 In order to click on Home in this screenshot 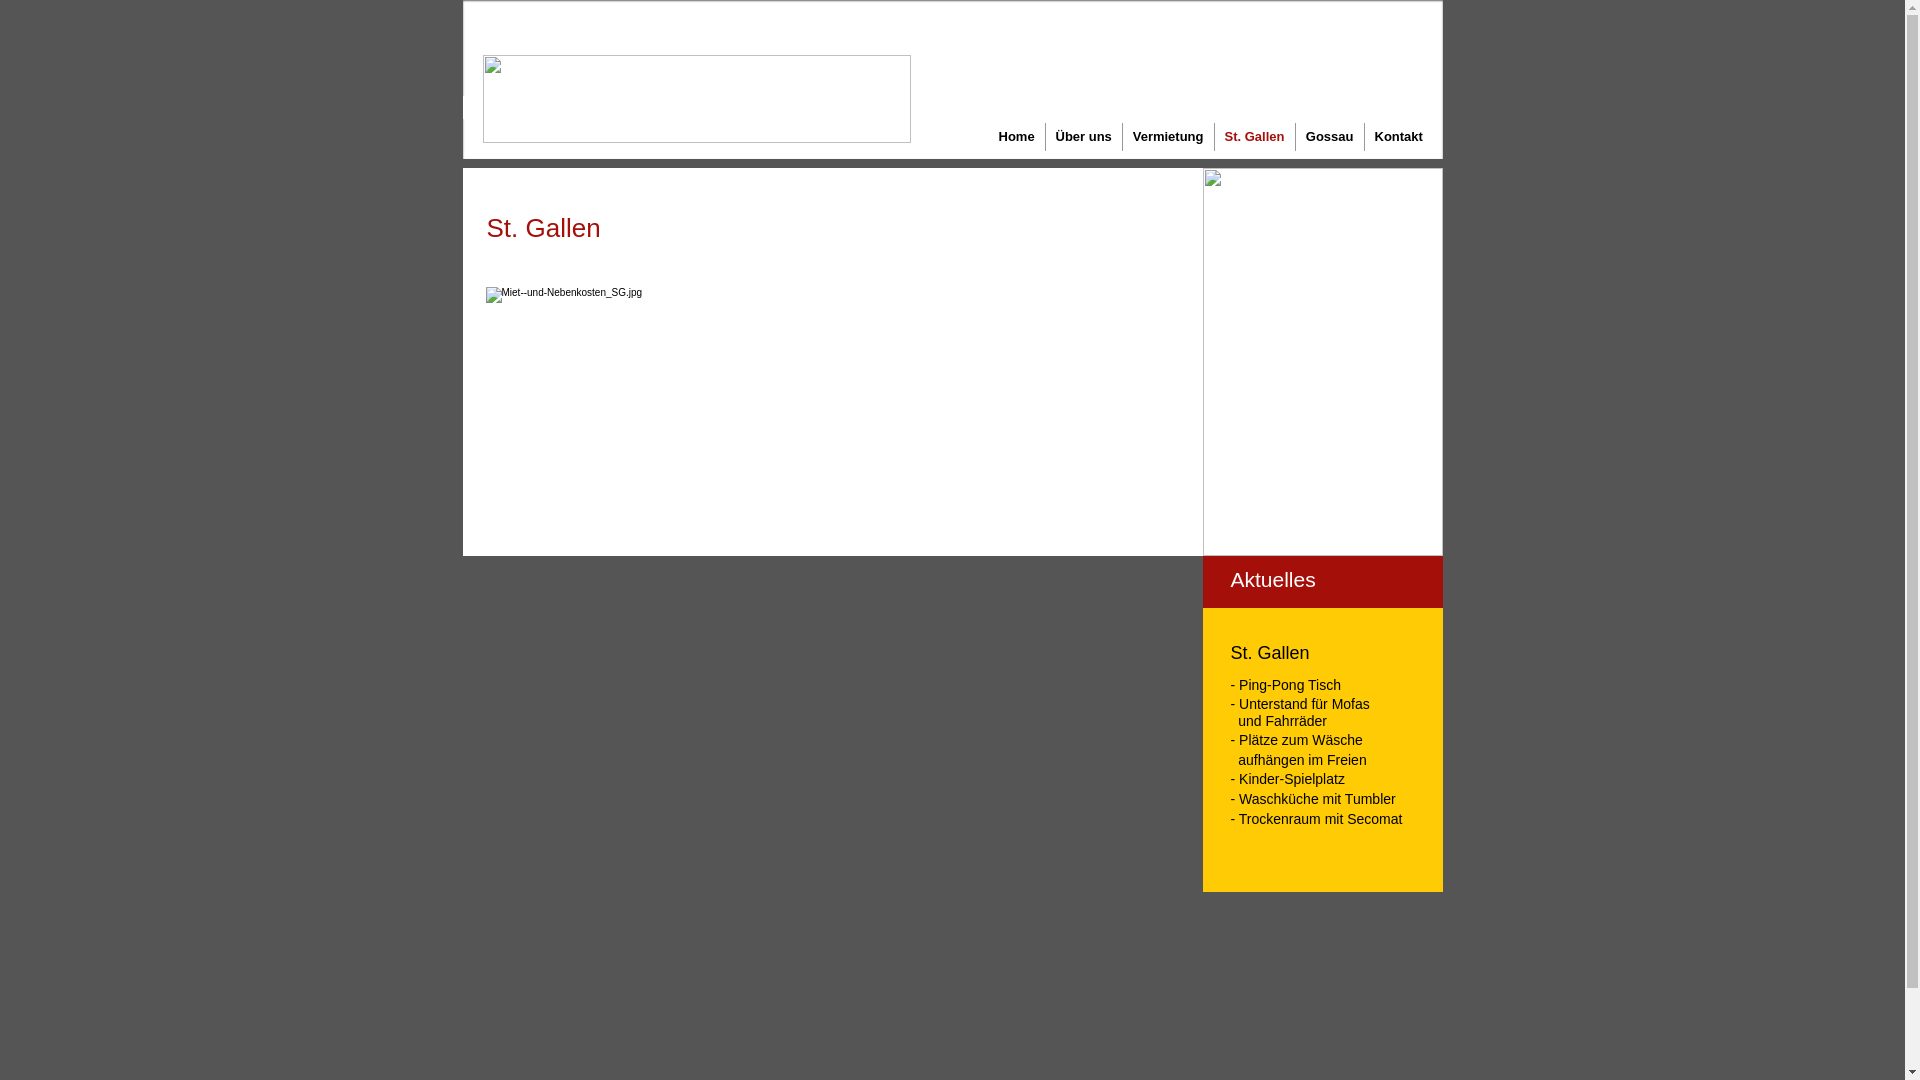, I will do `click(1016, 137)`.